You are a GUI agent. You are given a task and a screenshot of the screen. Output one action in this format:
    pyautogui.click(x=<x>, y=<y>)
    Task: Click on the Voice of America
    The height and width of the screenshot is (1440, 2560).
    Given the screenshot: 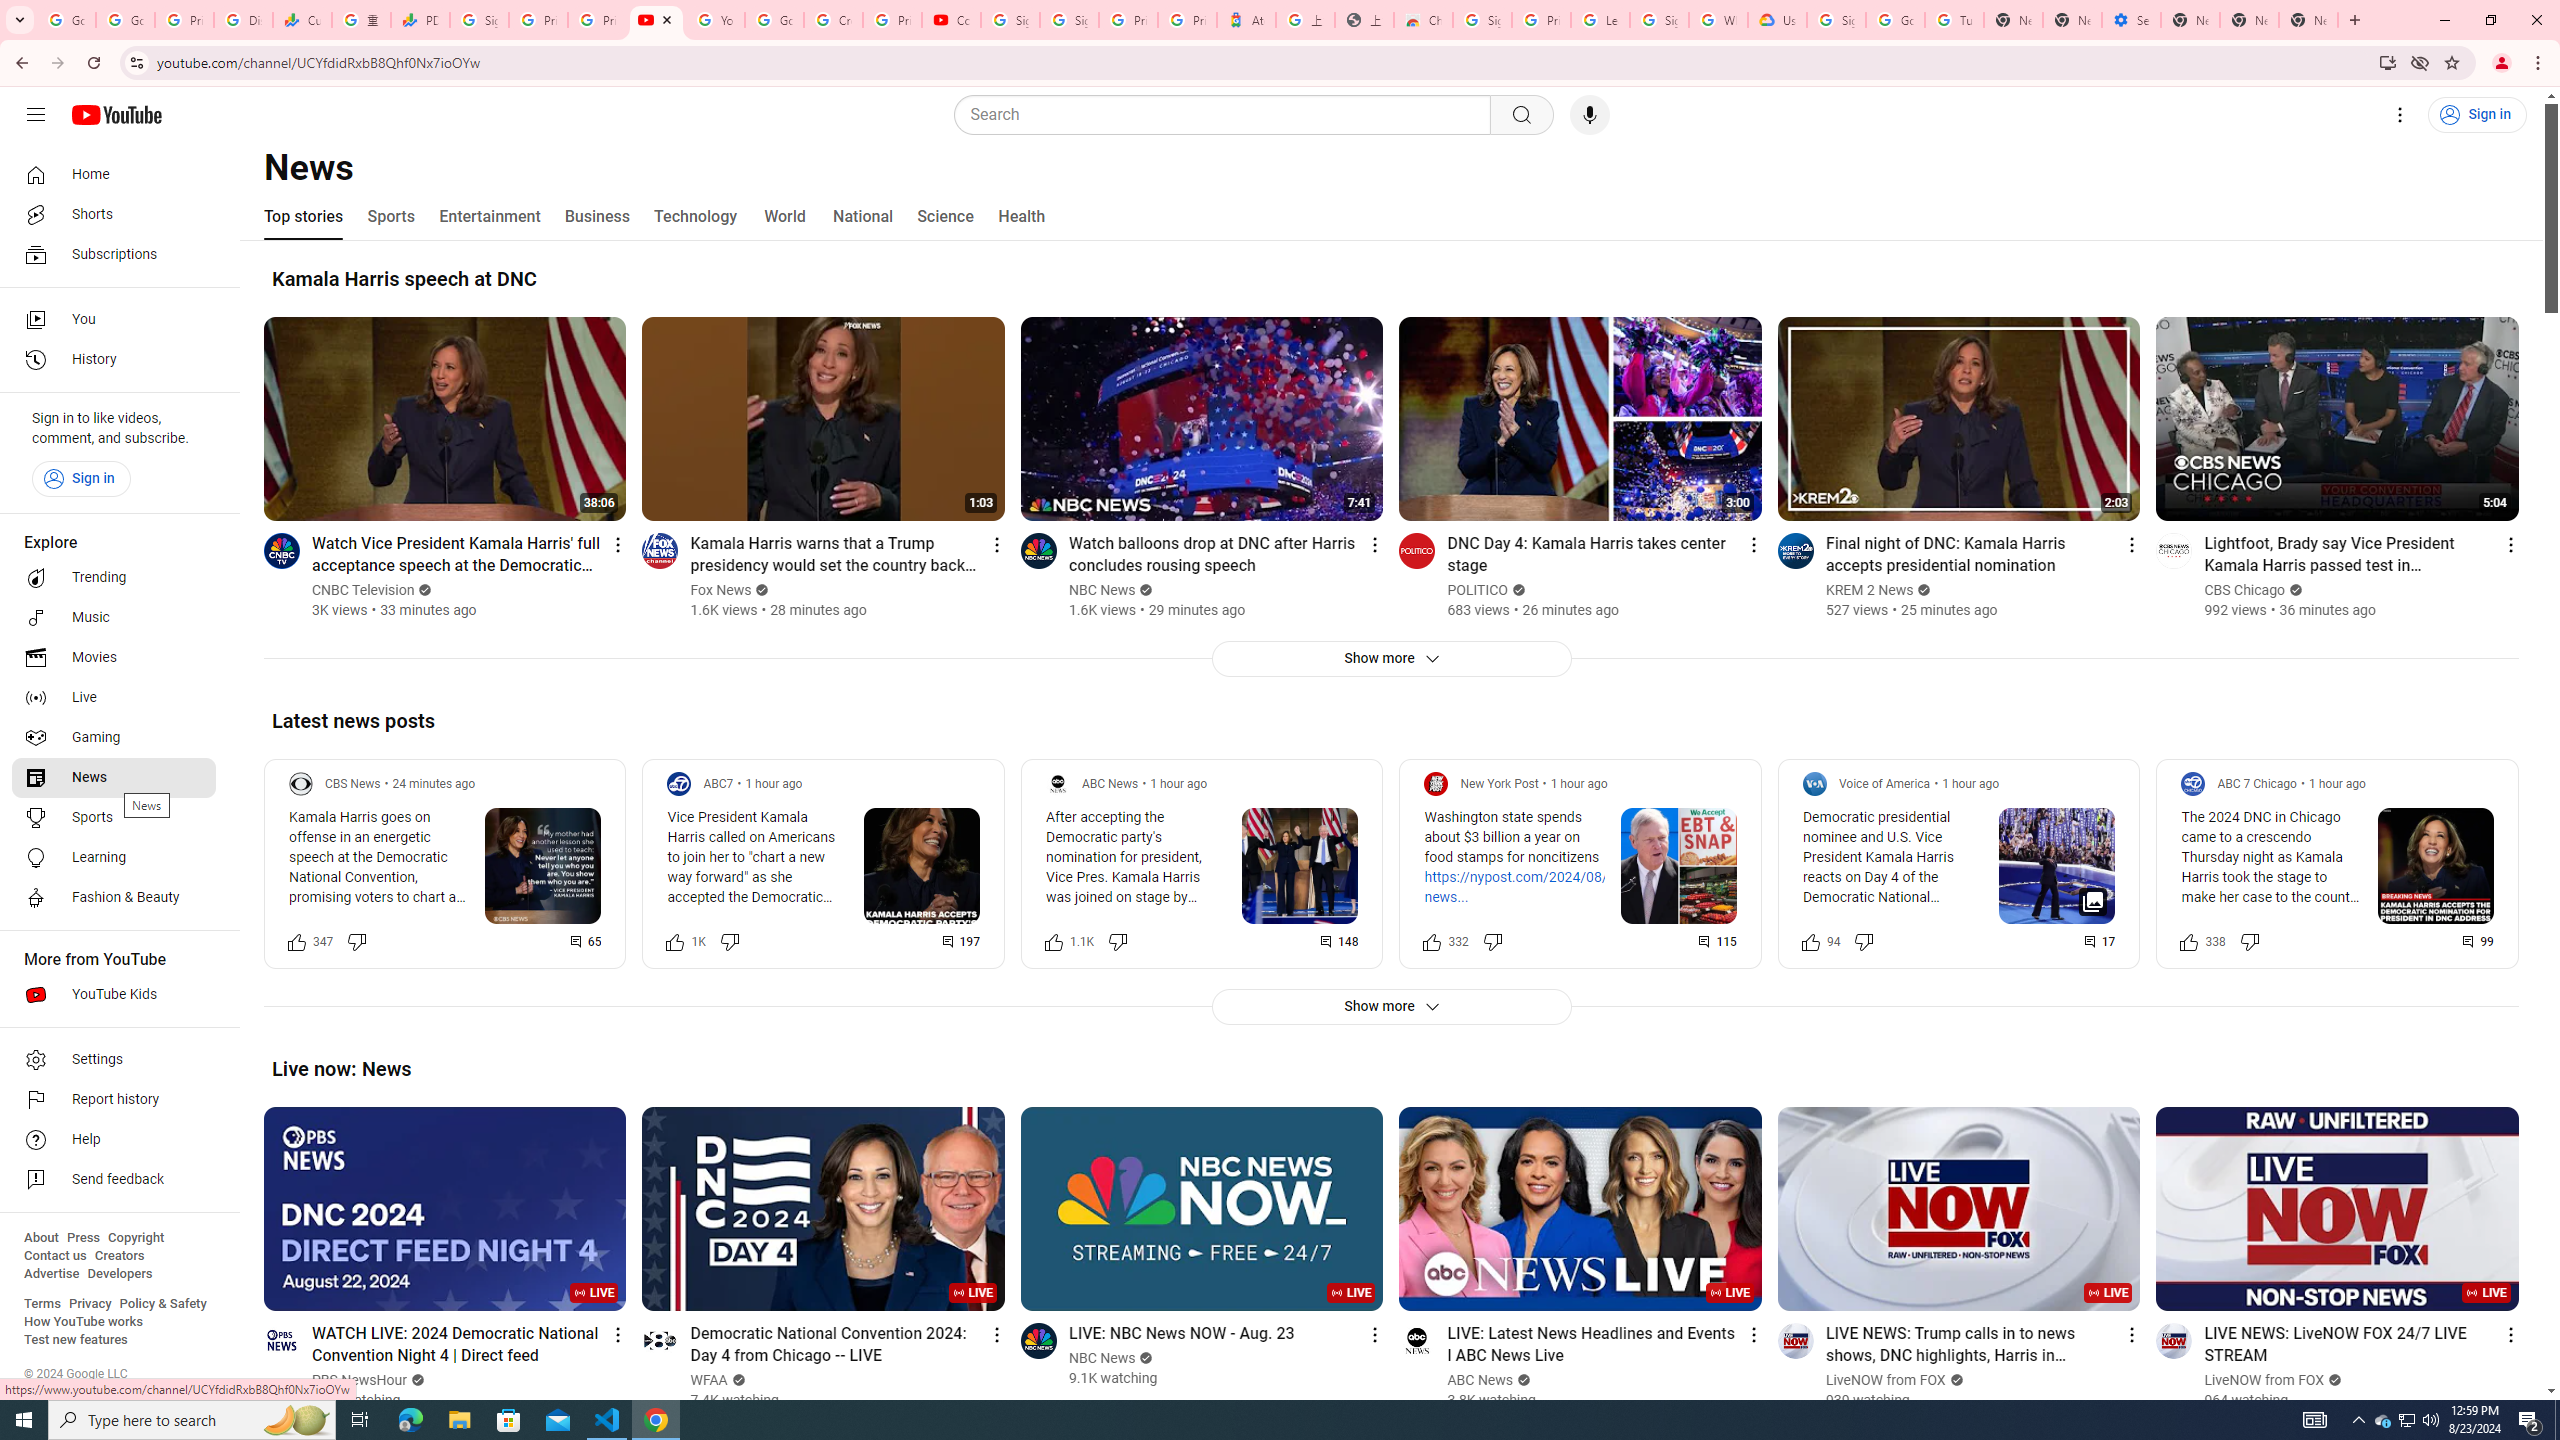 What is the action you would take?
    pyautogui.click(x=1884, y=784)
    